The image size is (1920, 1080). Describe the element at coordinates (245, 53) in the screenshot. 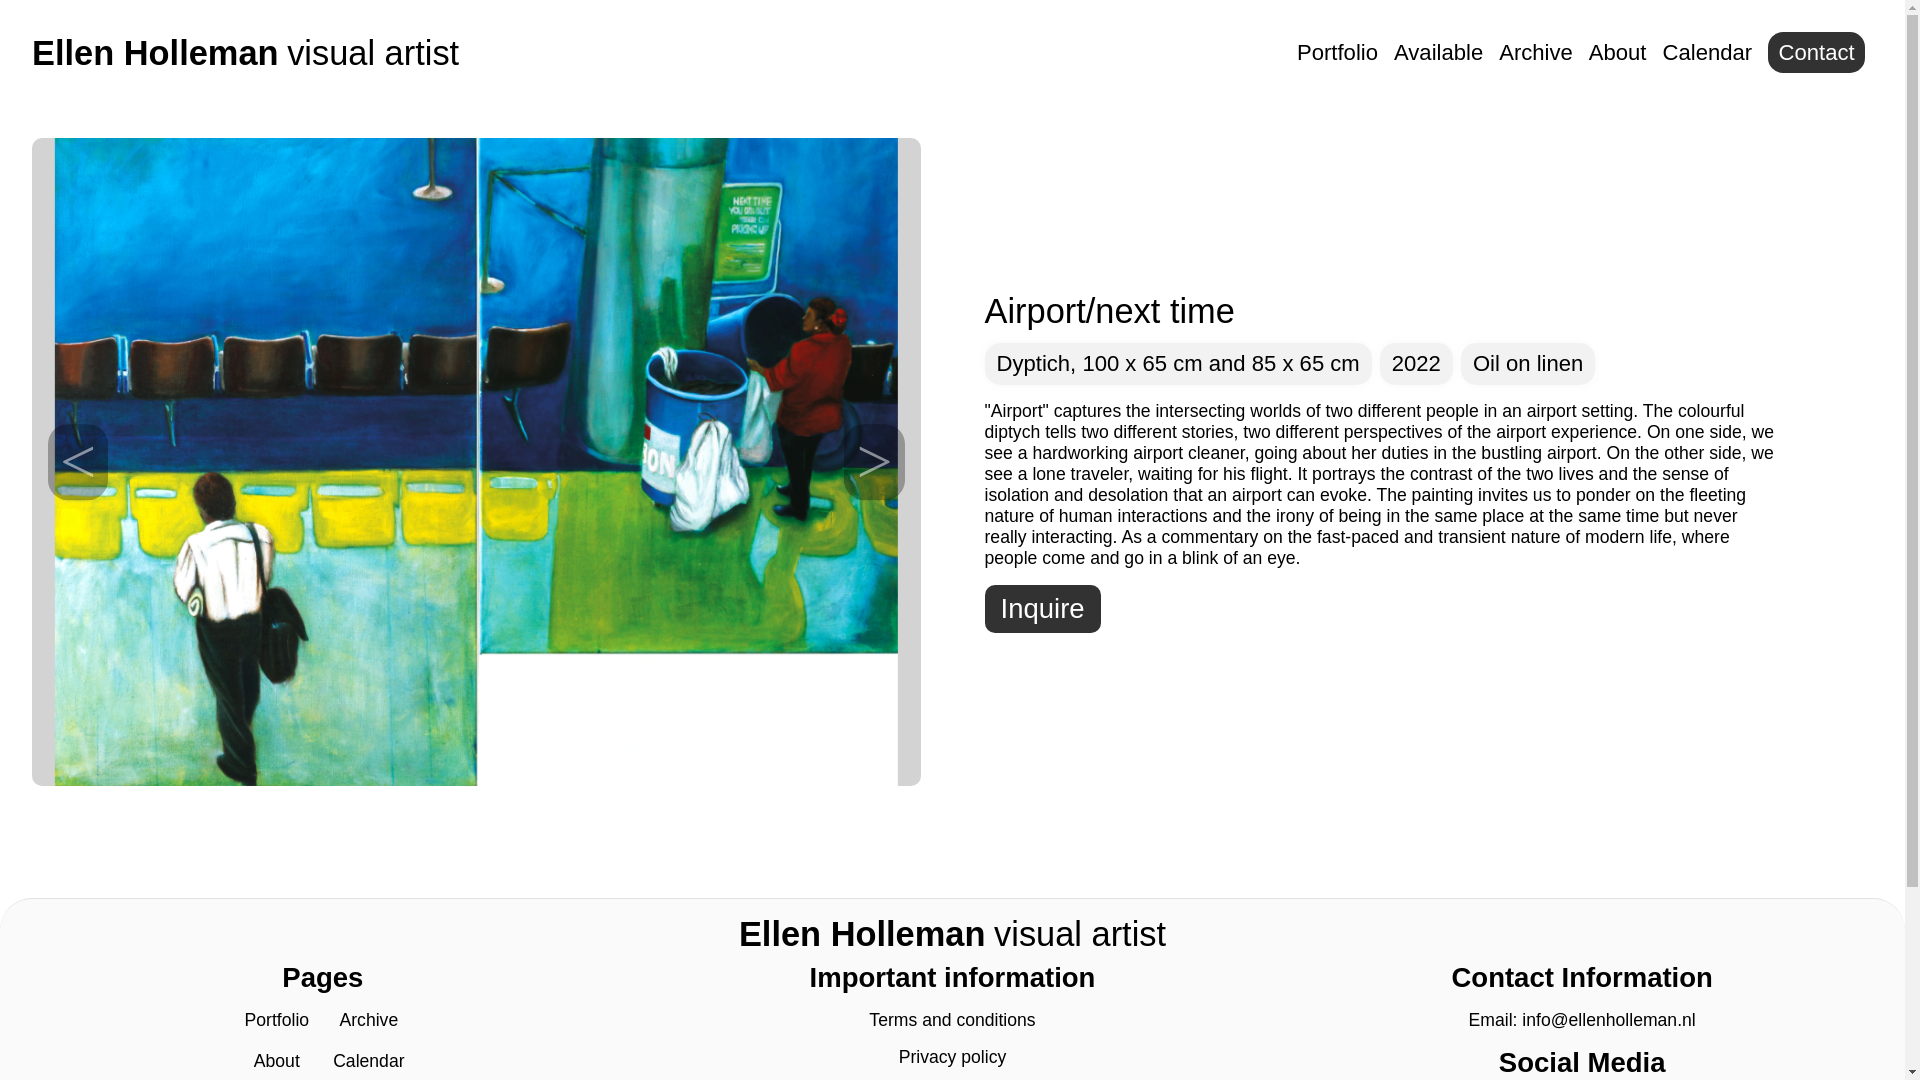

I see `Terms and conditions` at that location.